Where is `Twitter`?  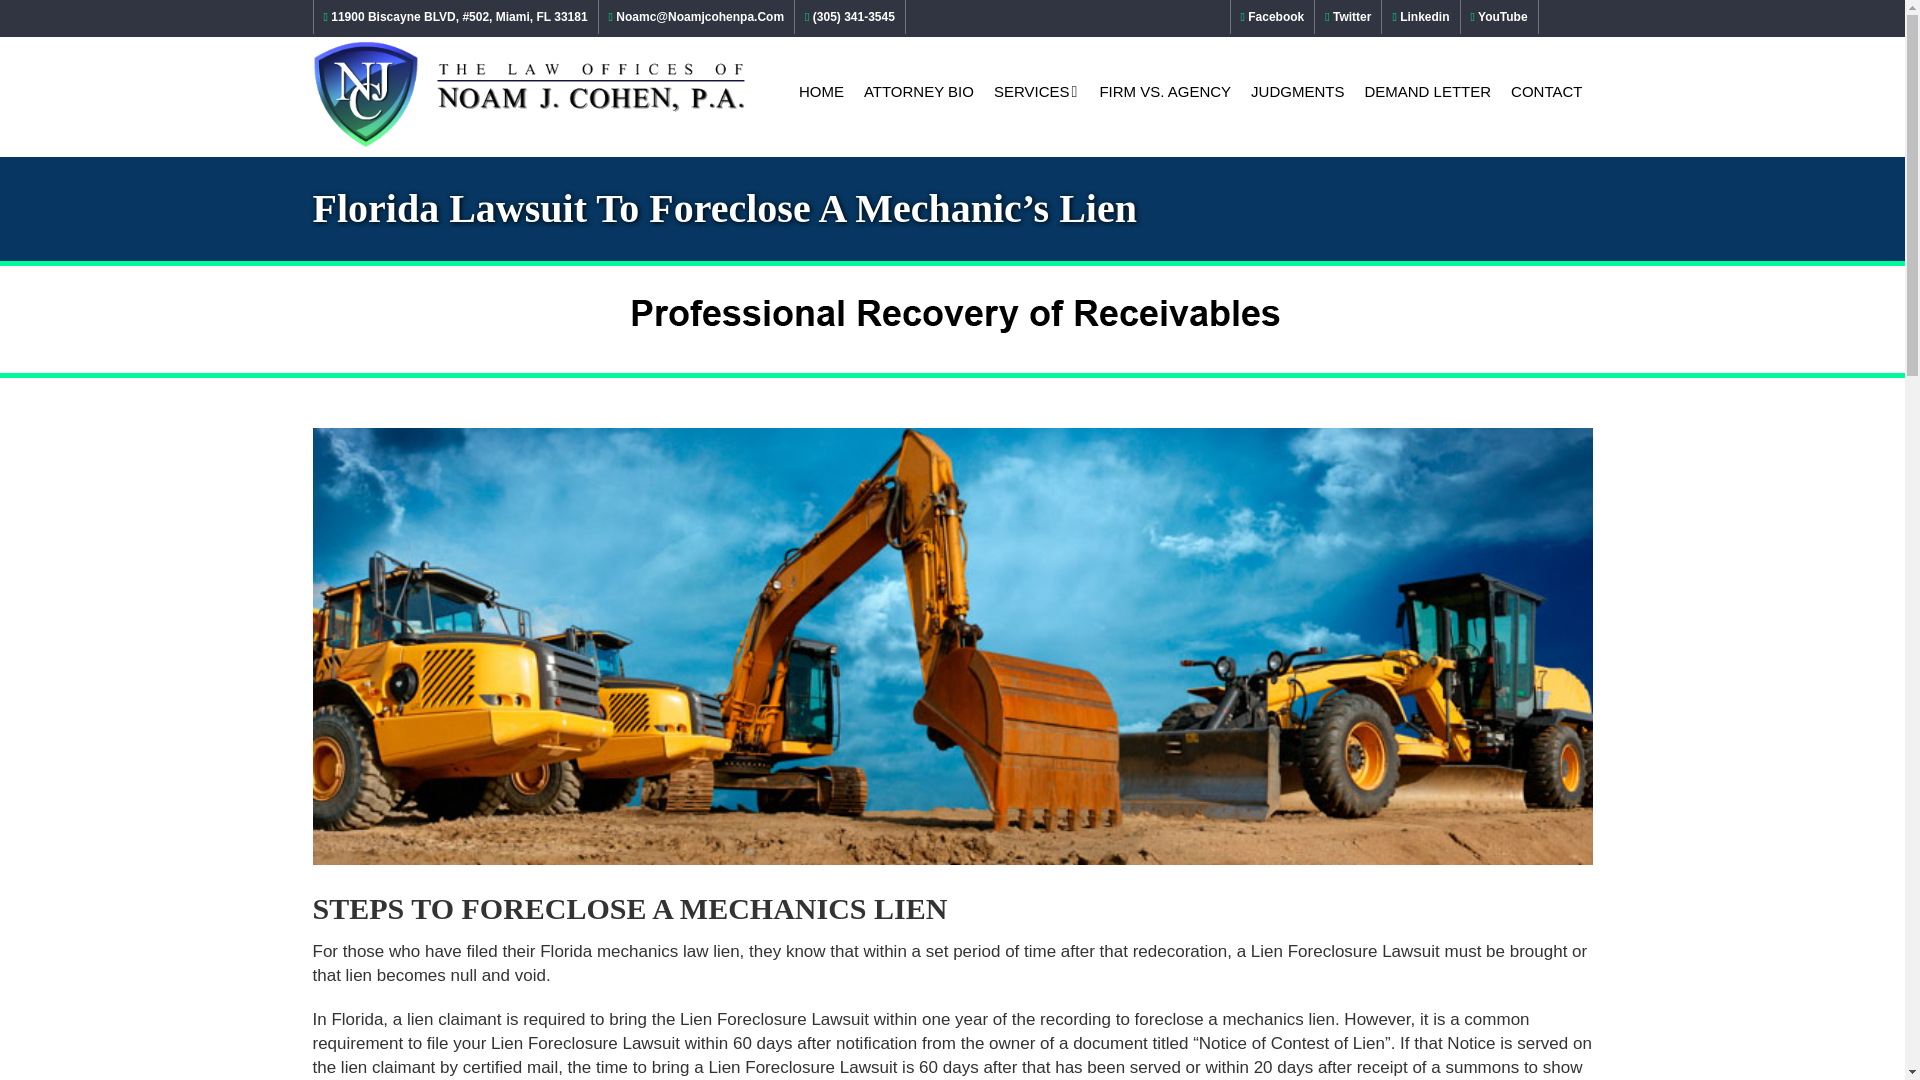
Twitter is located at coordinates (1348, 16).